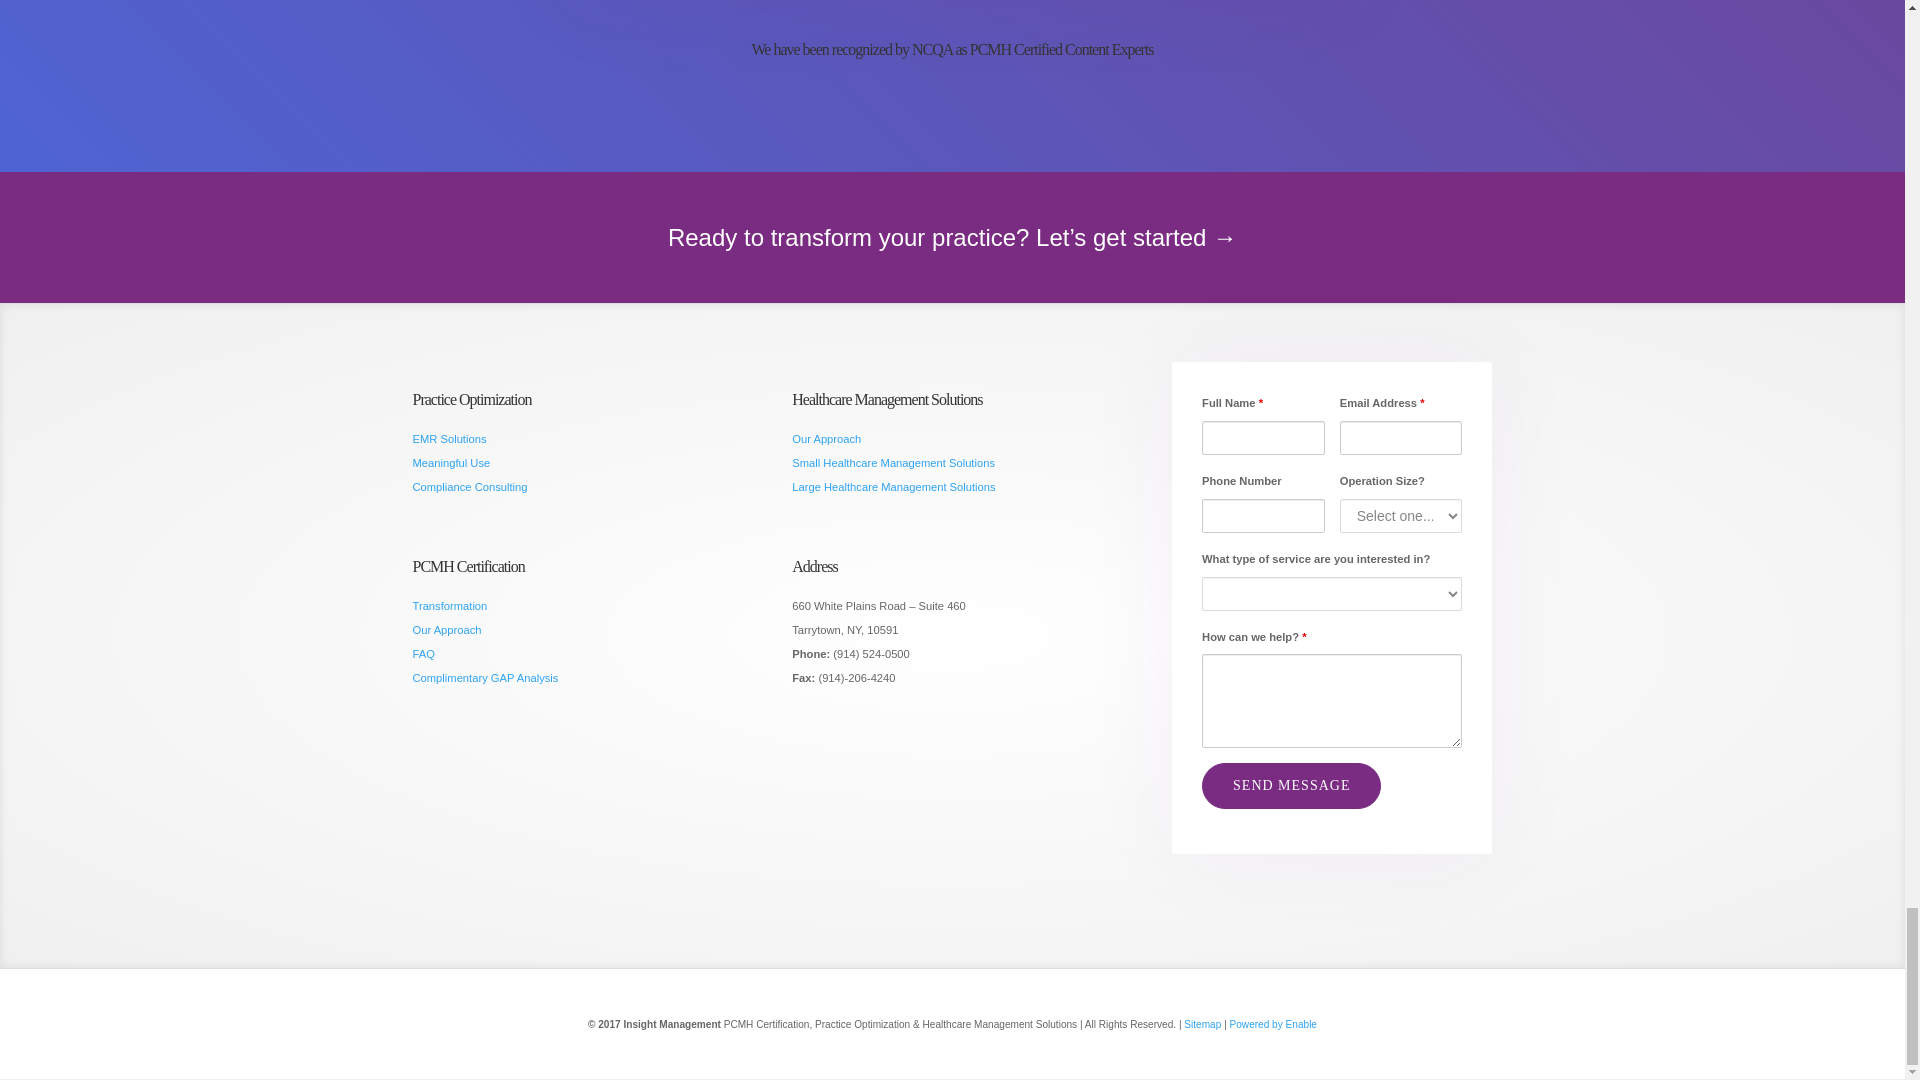 Image resolution: width=1920 pixels, height=1080 pixels. What do you see at coordinates (1202, 1024) in the screenshot?
I see `Sitemap` at bounding box center [1202, 1024].